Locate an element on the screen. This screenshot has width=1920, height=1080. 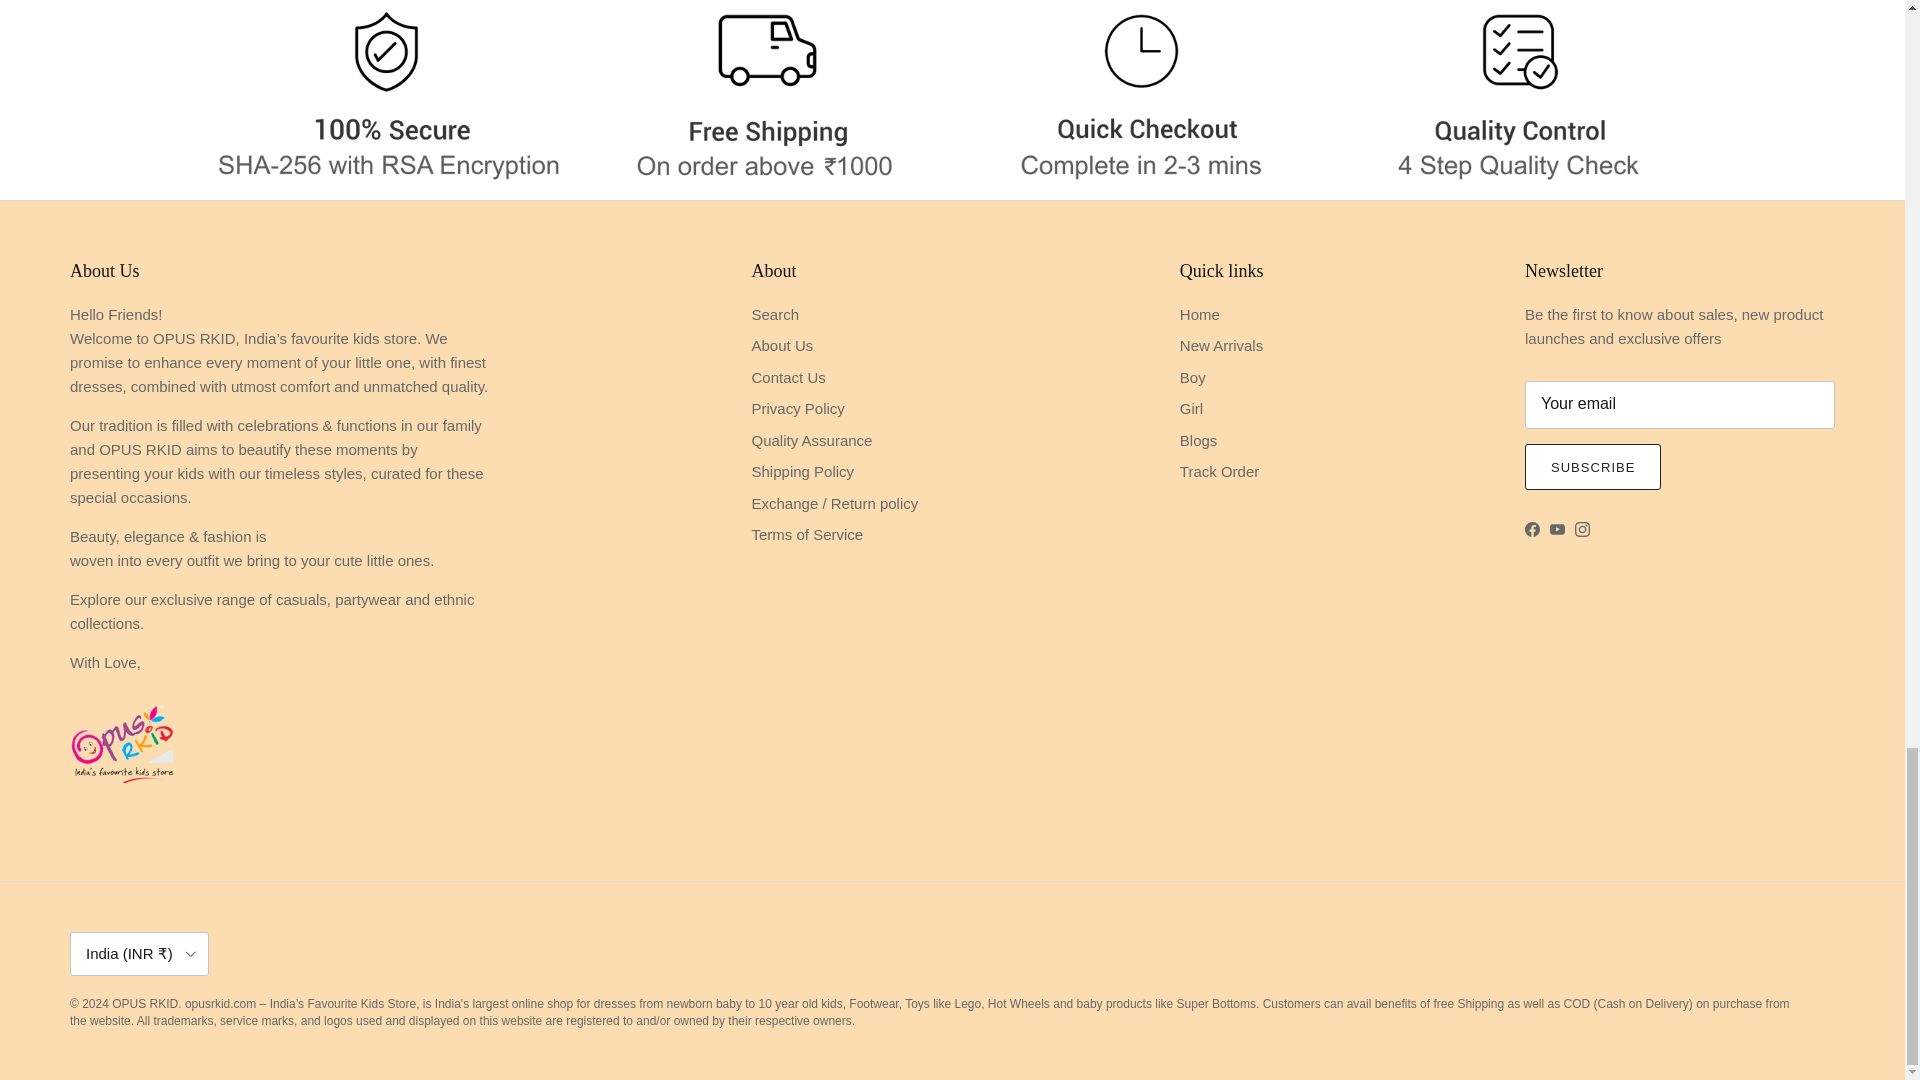
OPUS RKID on Instagram is located at coordinates (1582, 528).